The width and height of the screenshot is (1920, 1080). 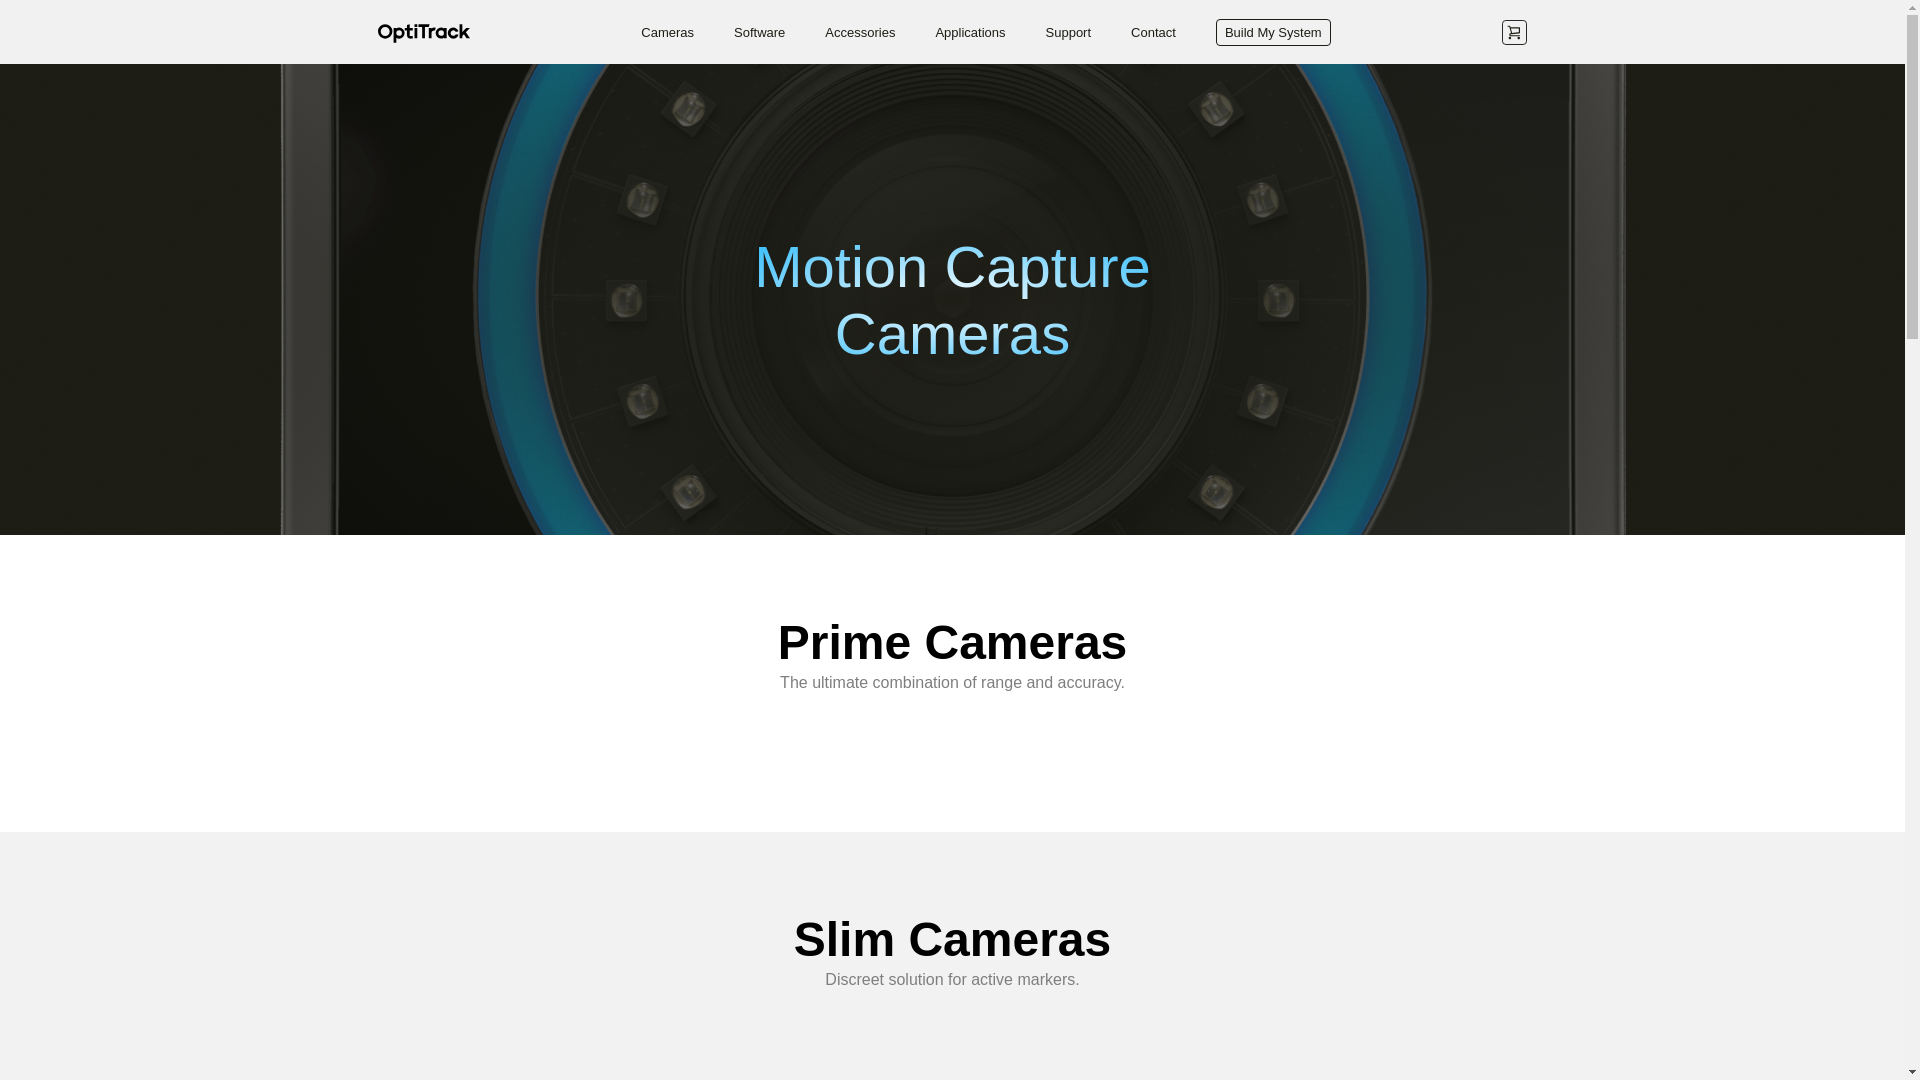 I want to click on Build My System, so click(x=1272, y=32).